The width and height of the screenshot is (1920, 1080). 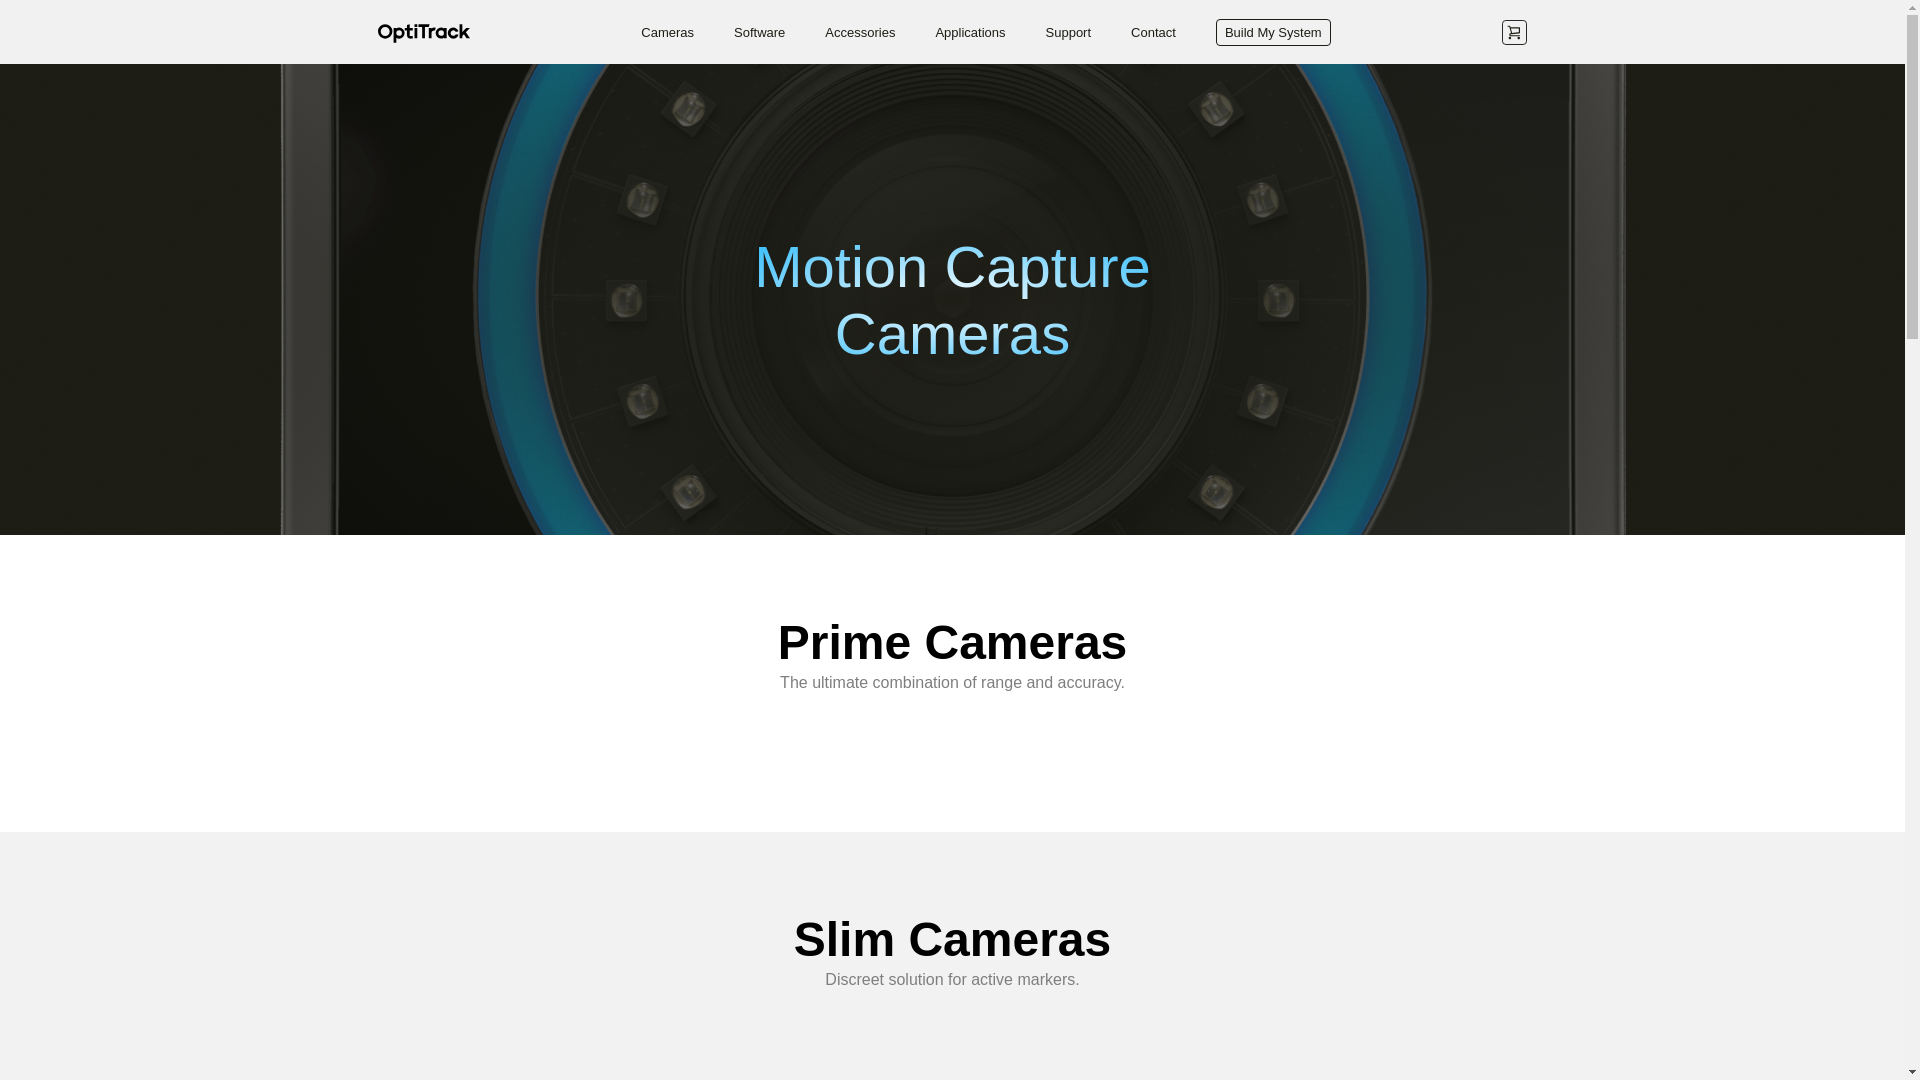 I want to click on Build My System, so click(x=1272, y=32).